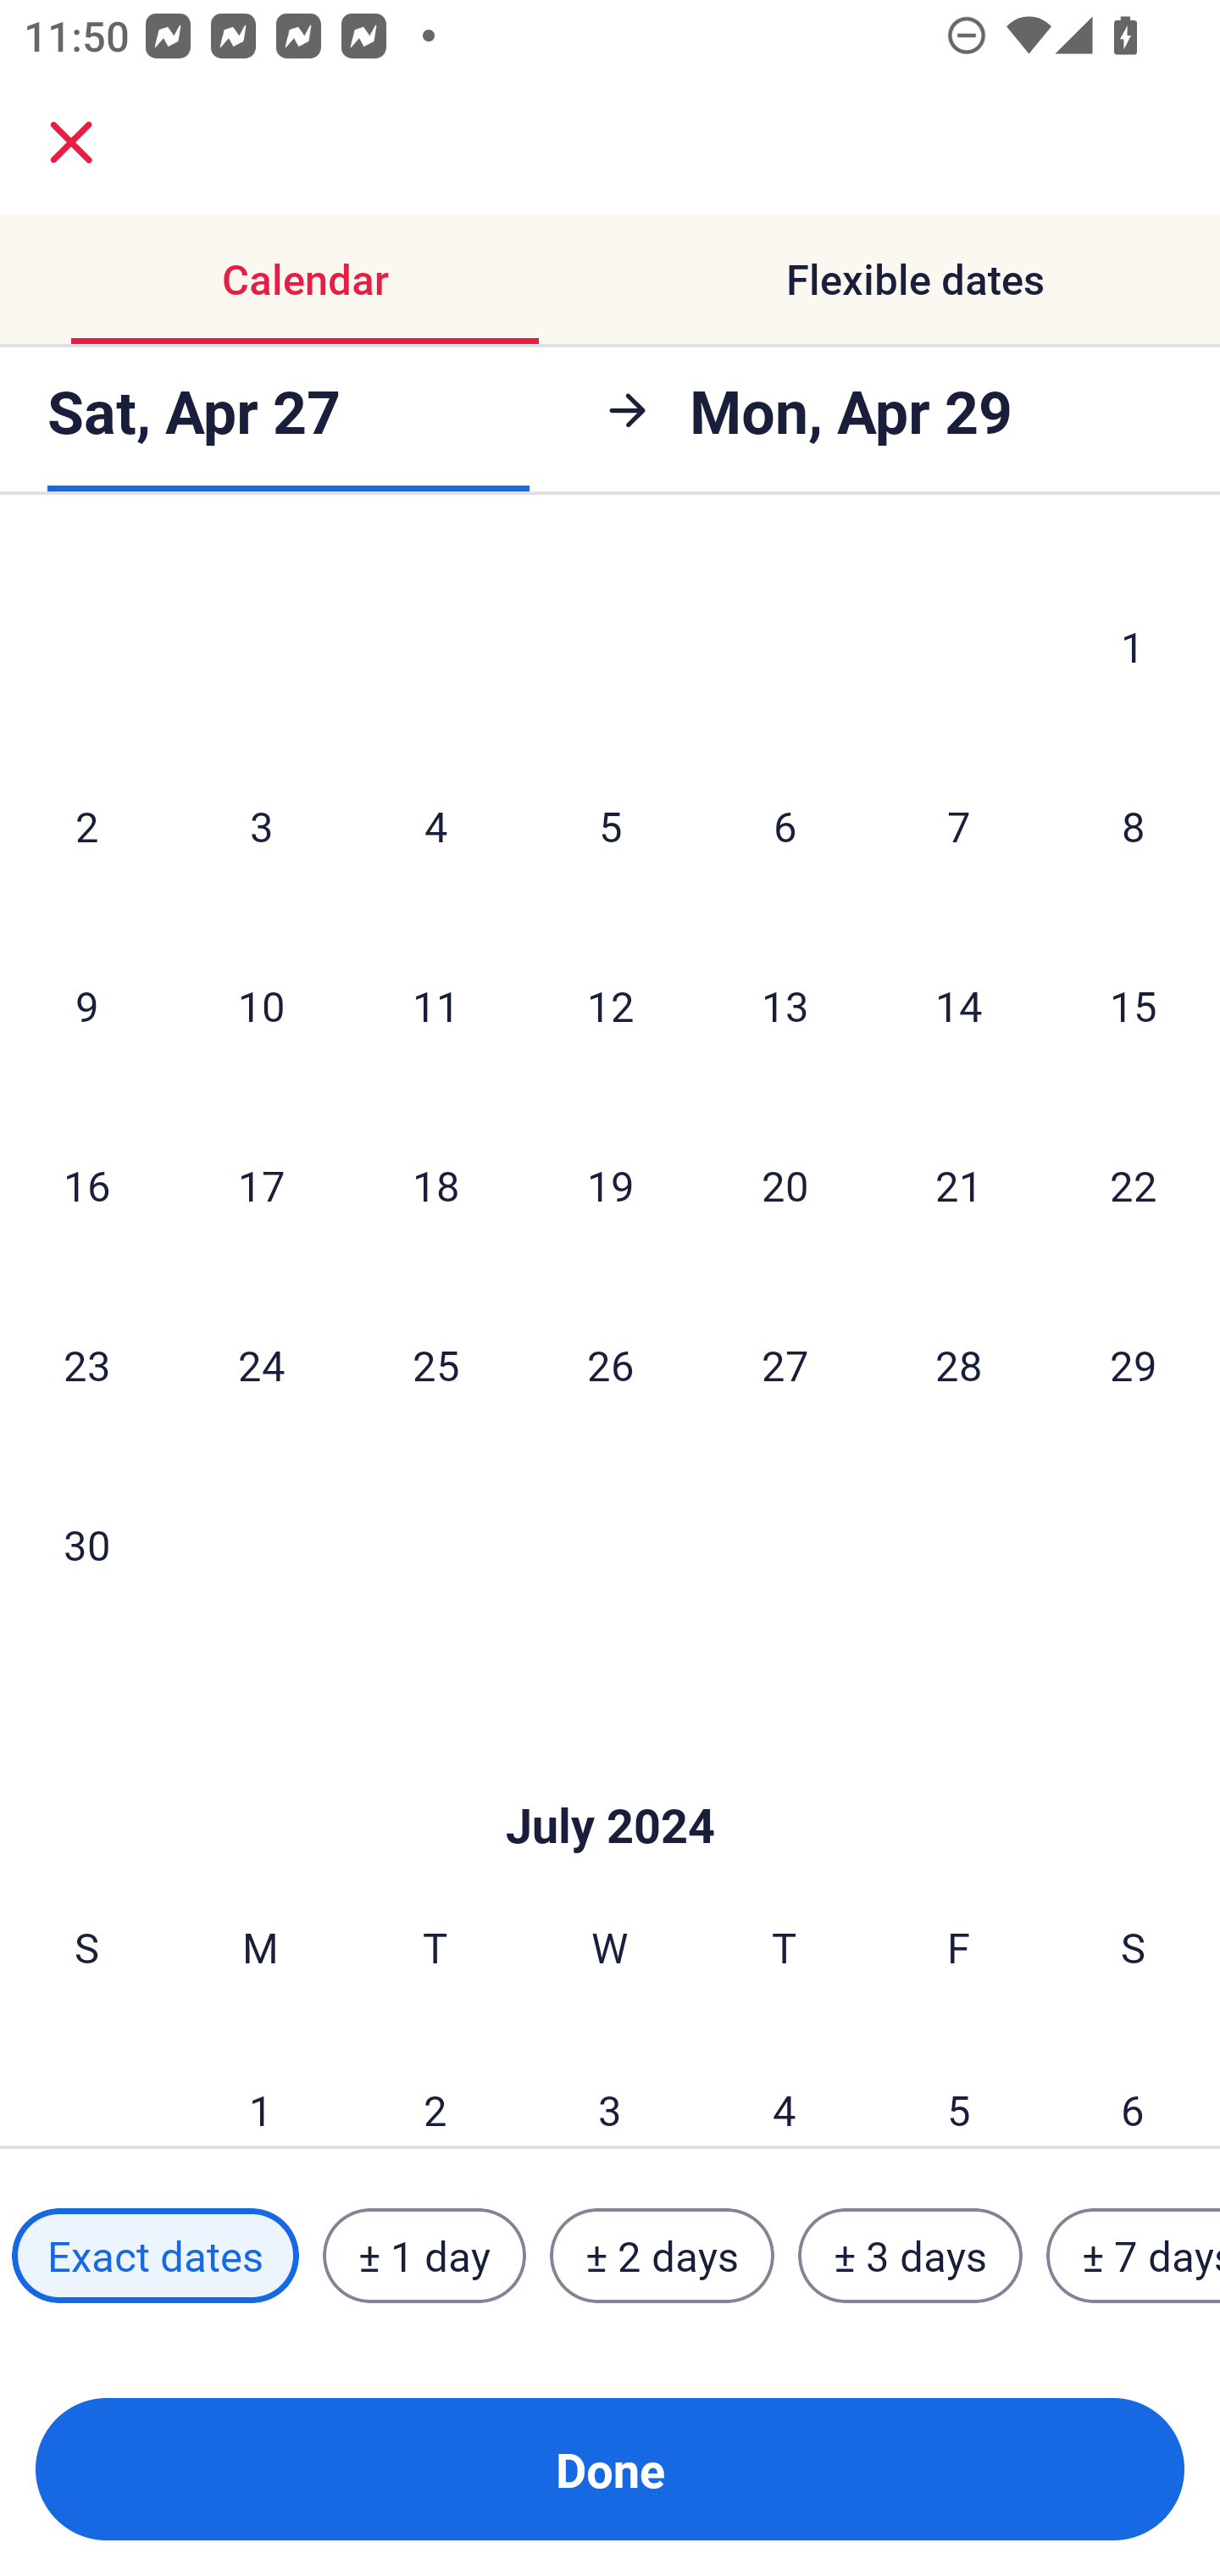 The height and width of the screenshot is (2576, 1220). I want to click on 28 Friday, June 28, 2024, so click(959, 1363).